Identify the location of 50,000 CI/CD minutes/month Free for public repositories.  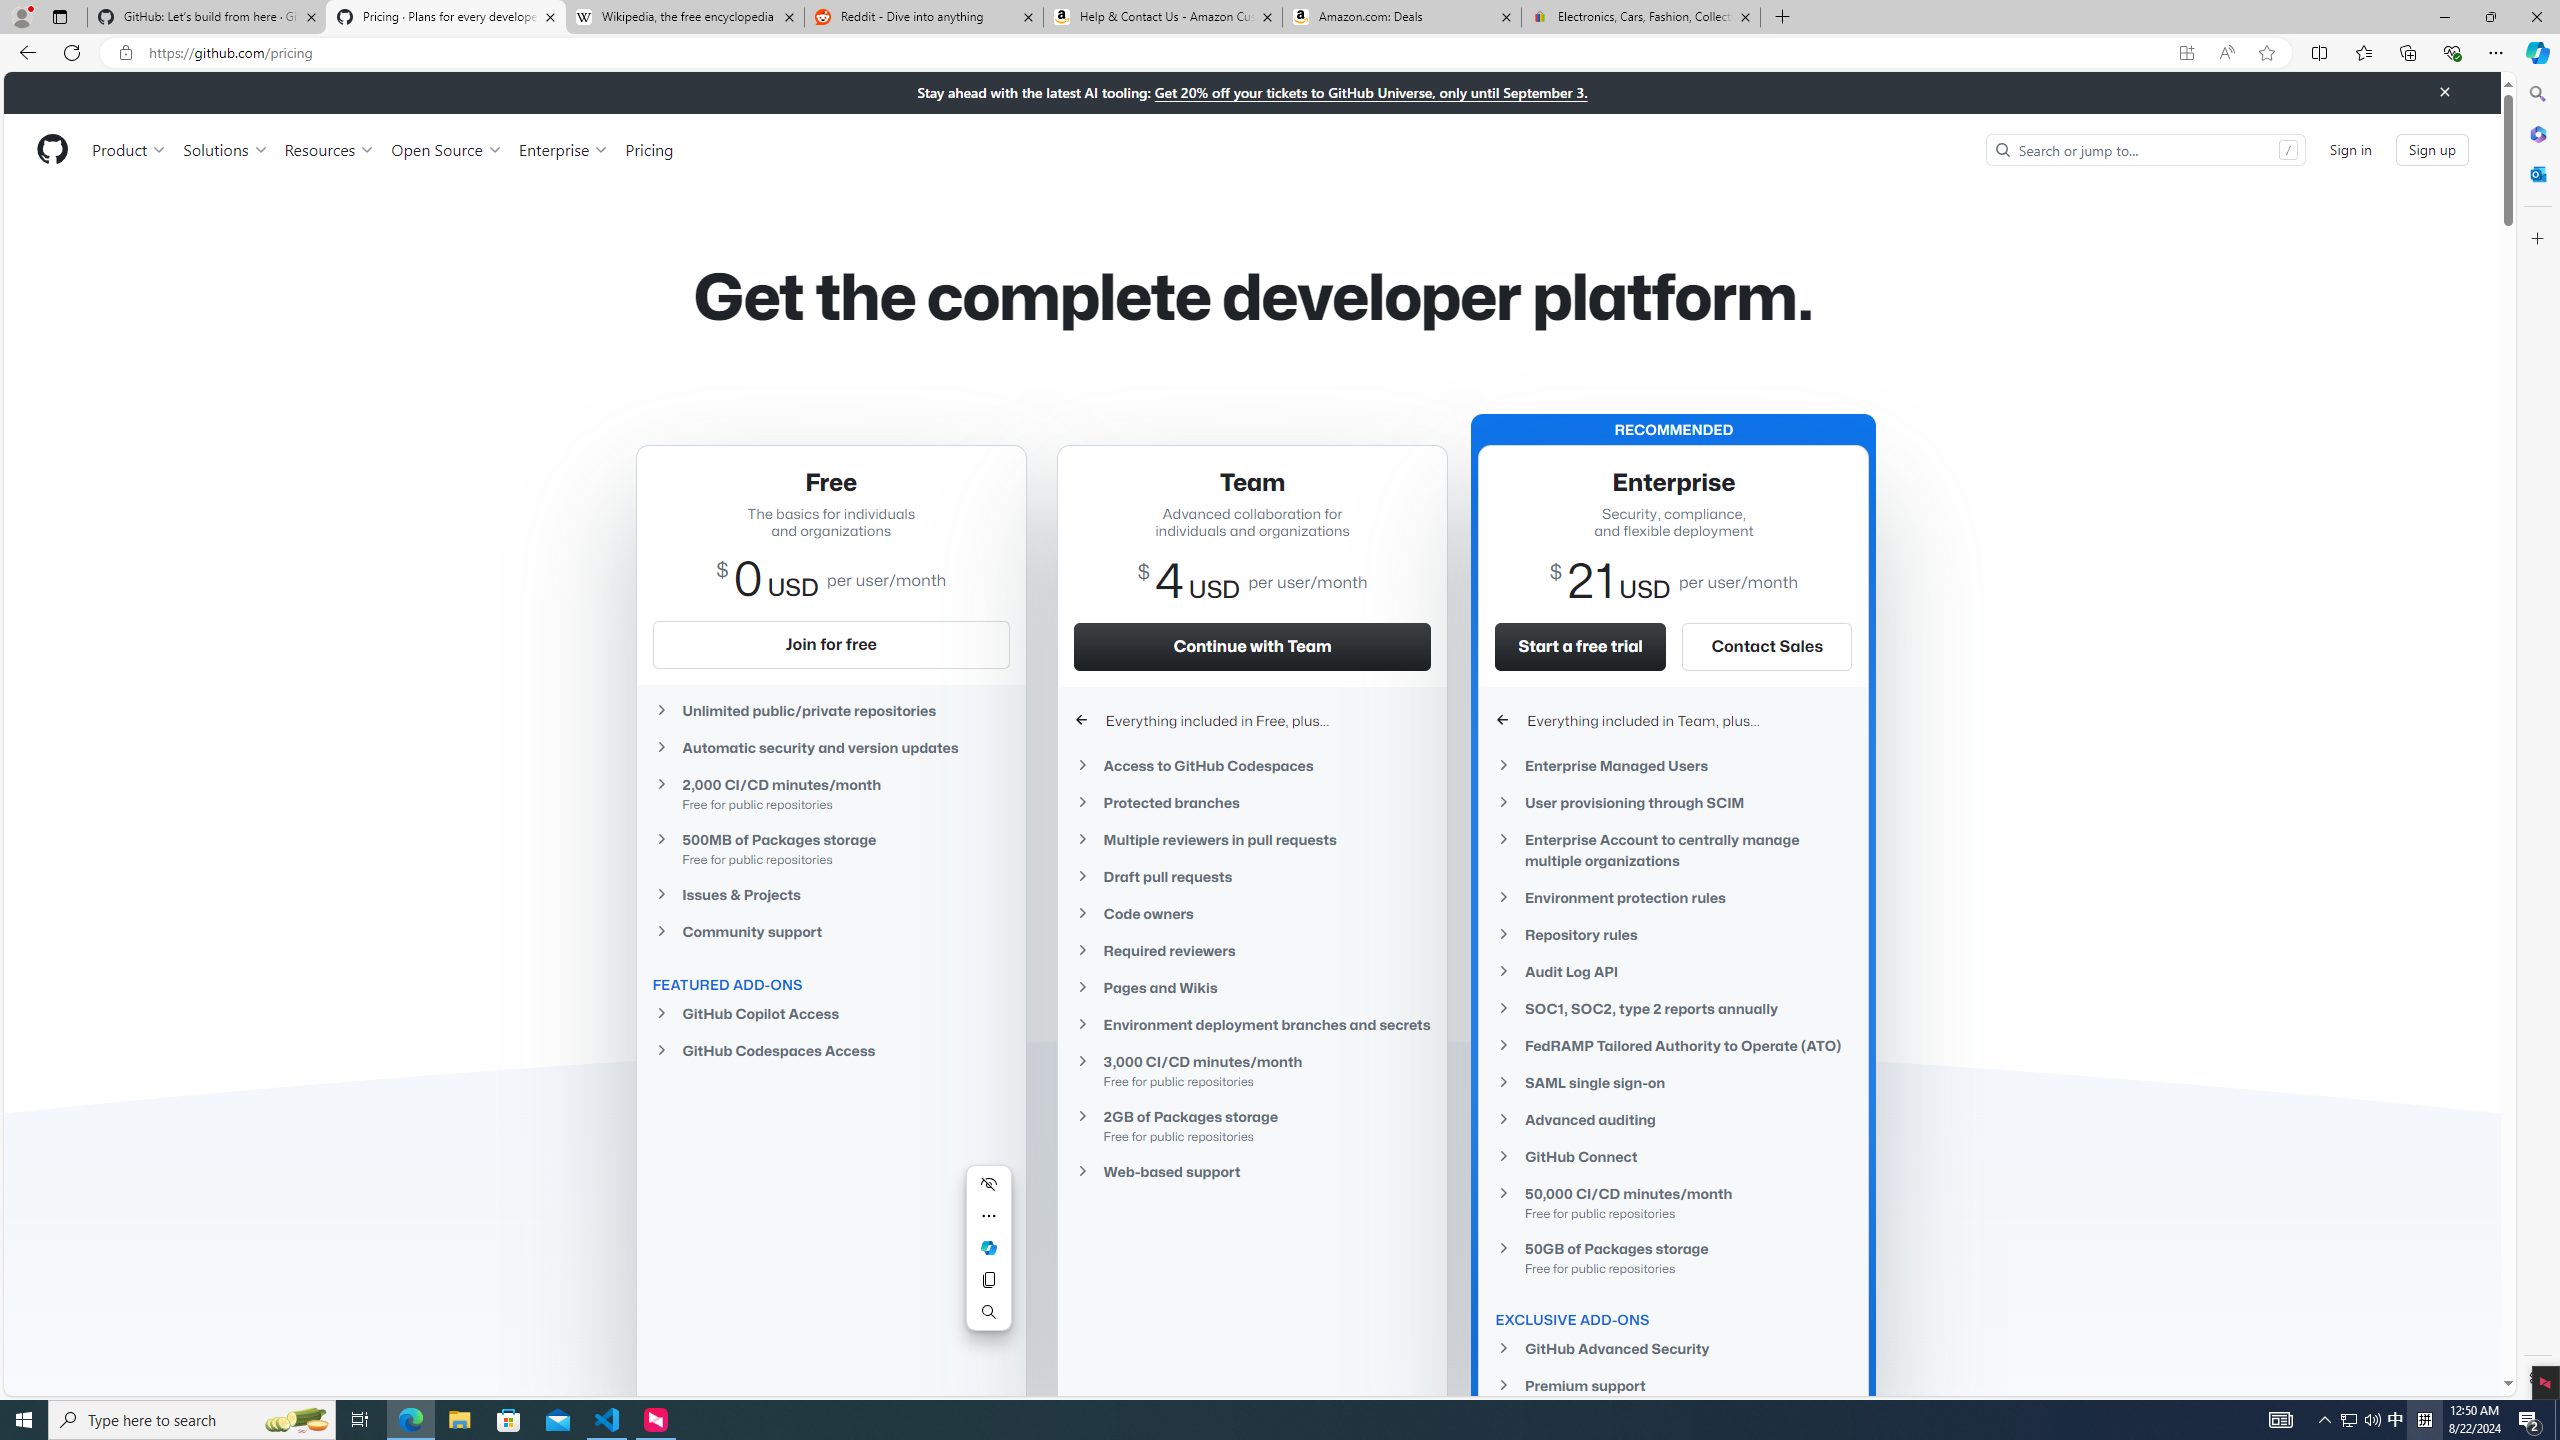
(1674, 1203).